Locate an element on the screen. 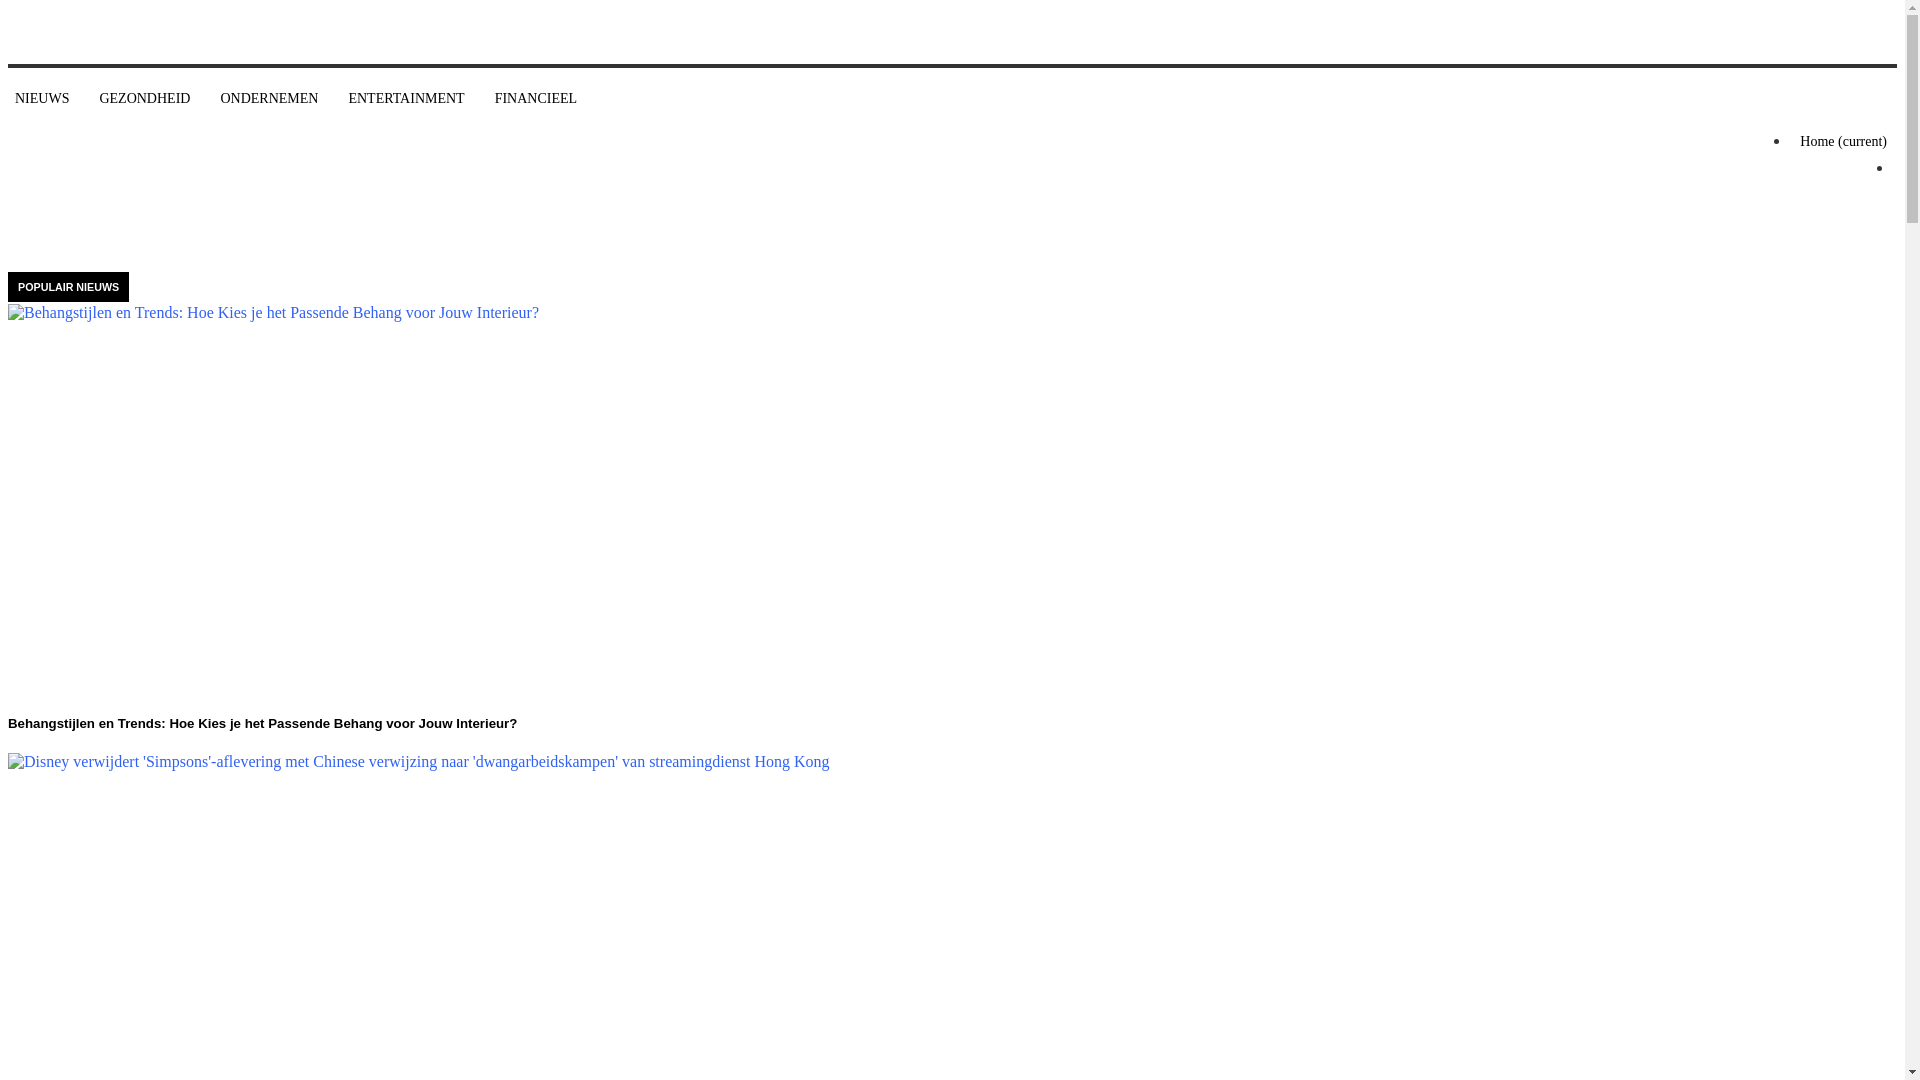  DE BLOG is located at coordinates (91, 94).